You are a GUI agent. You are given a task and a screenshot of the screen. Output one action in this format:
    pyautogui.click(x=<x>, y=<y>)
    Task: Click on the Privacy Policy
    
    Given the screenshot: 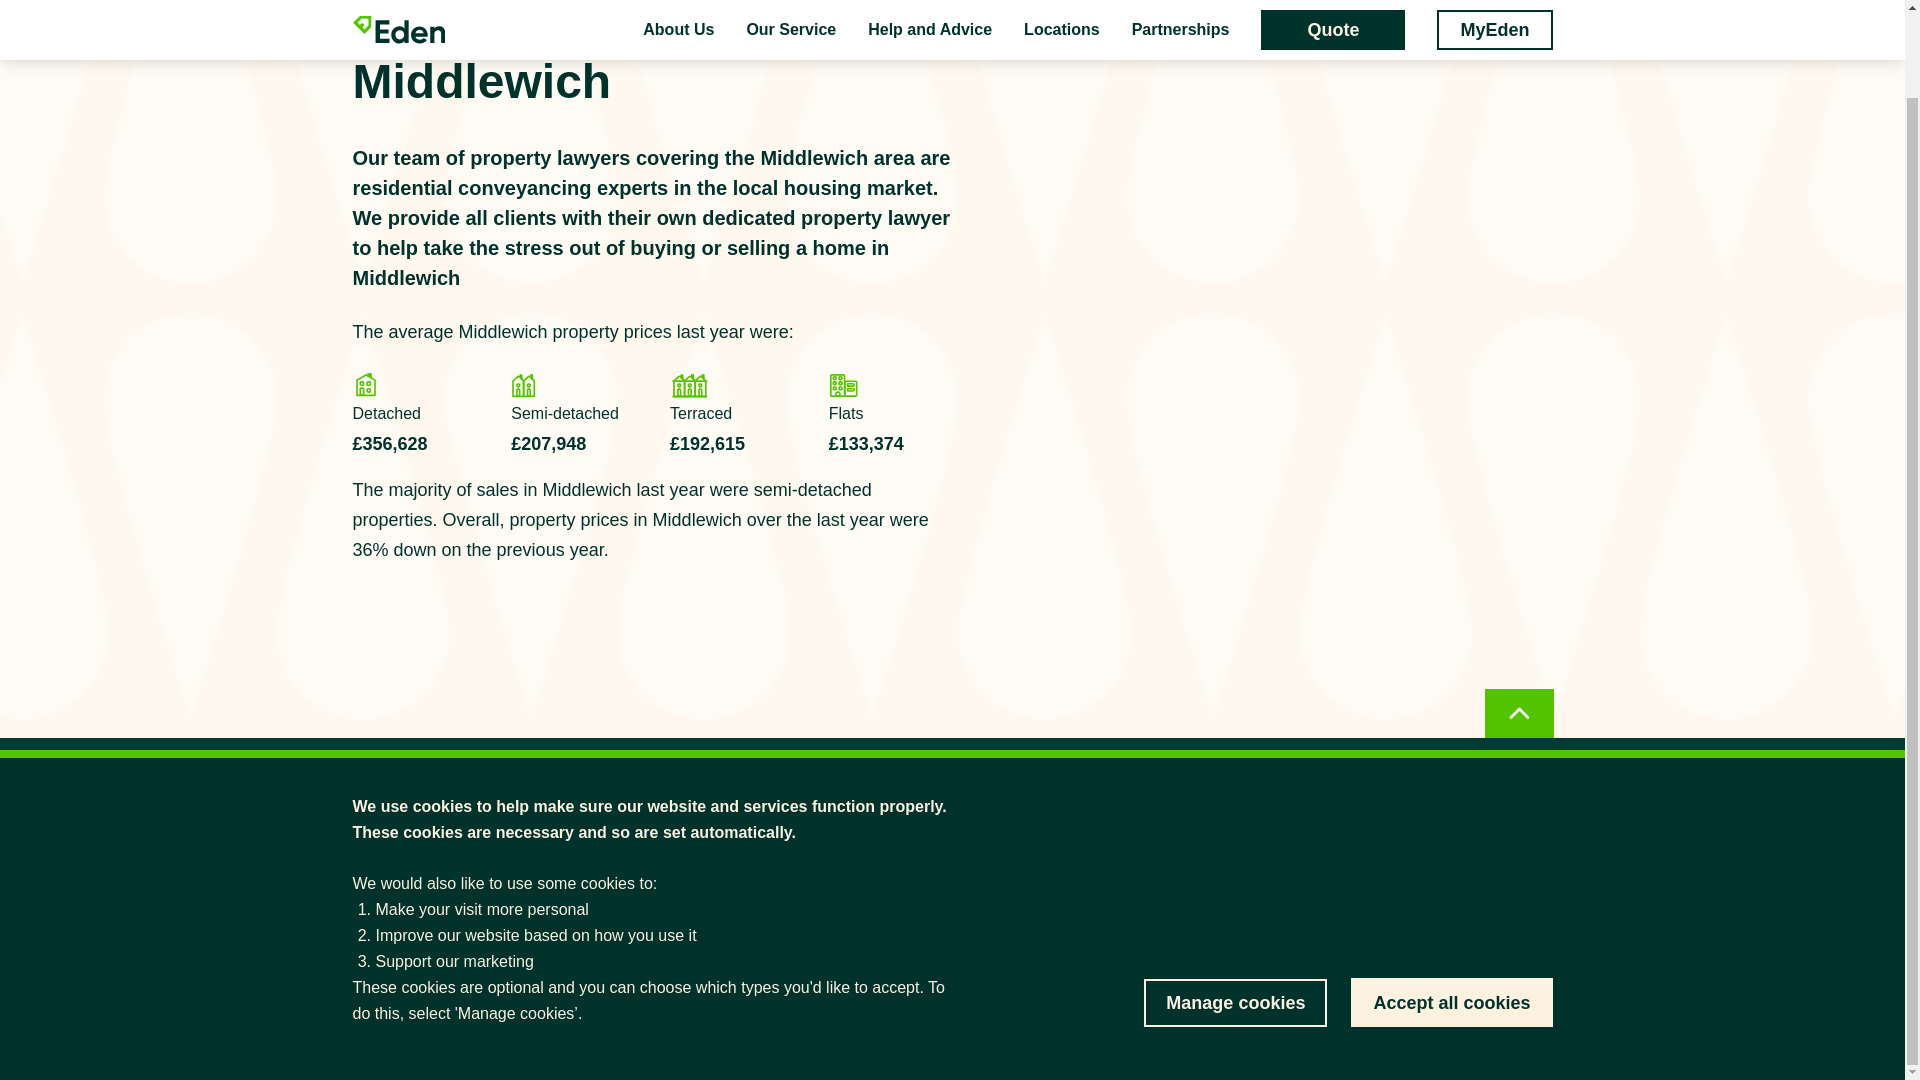 What is the action you would take?
    pyautogui.click(x=1438, y=1029)
    